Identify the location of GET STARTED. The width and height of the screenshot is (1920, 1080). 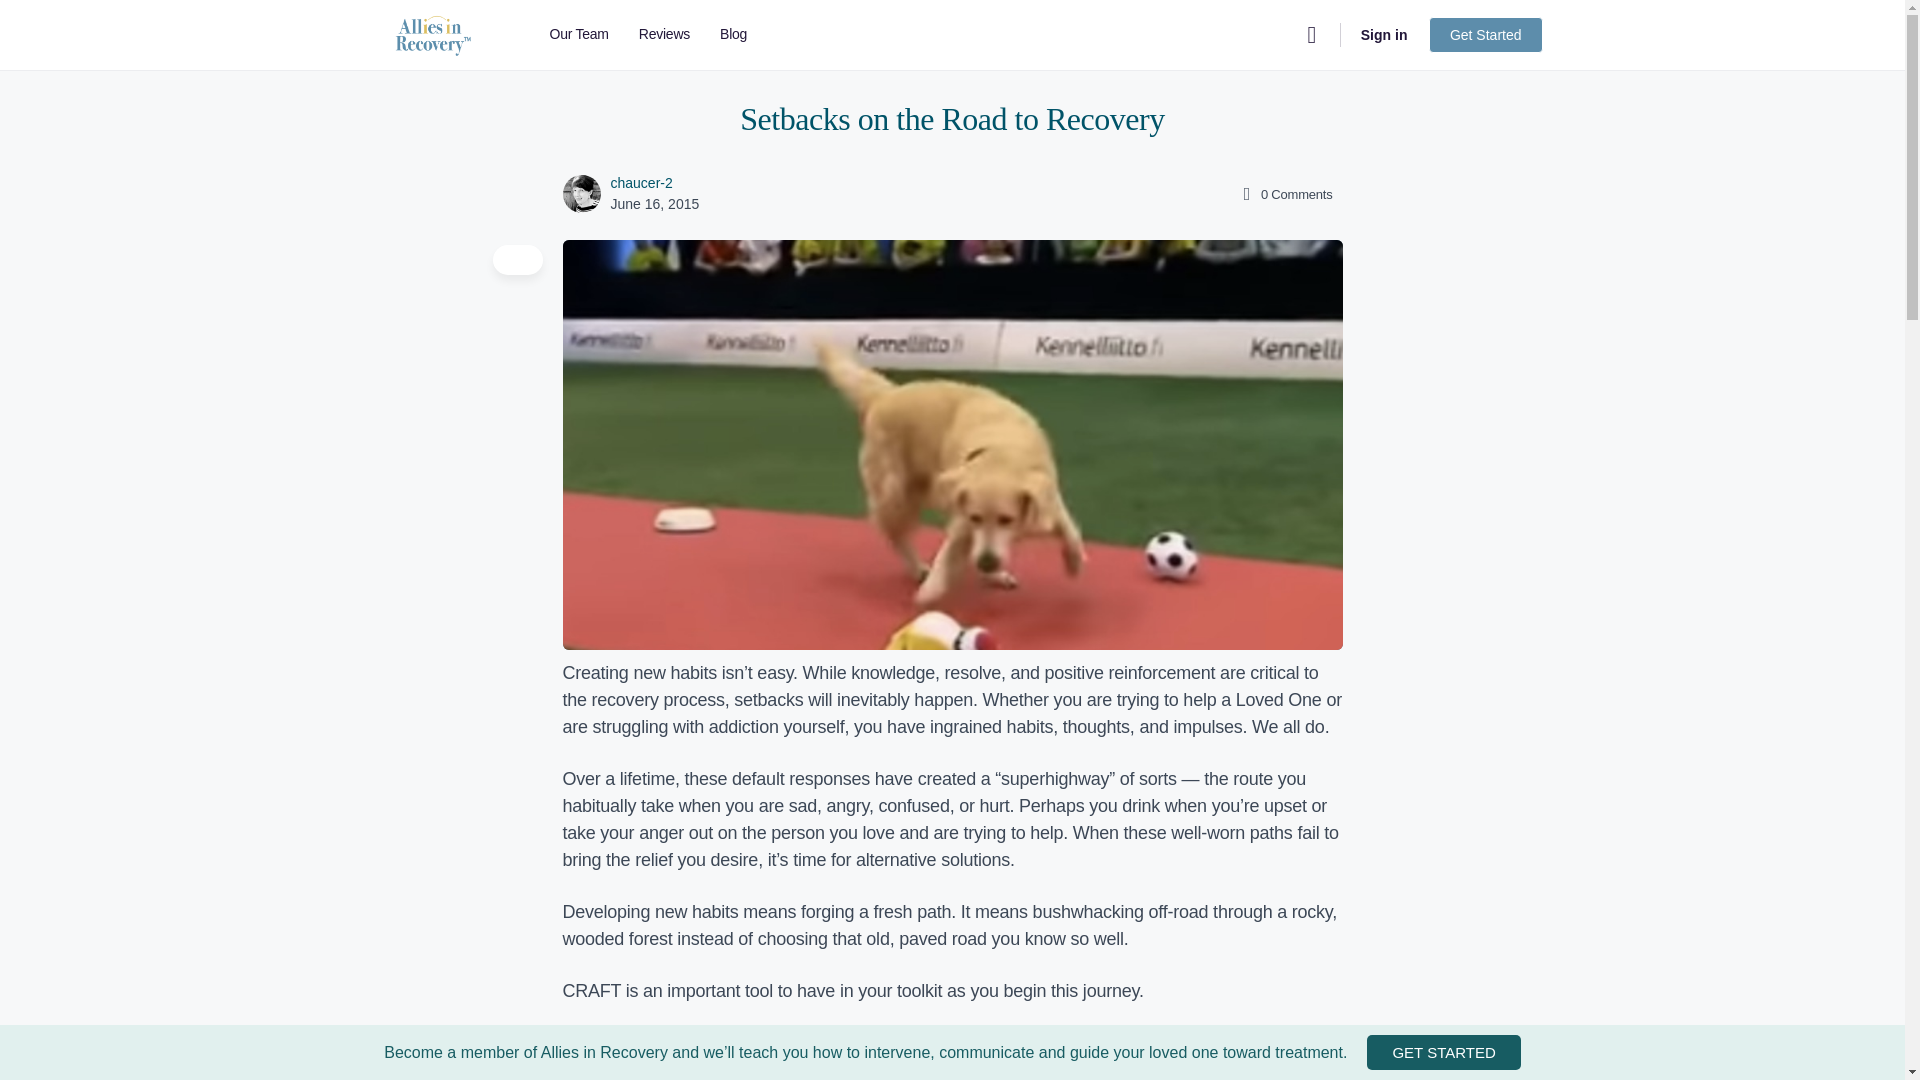
(1444, 1052).